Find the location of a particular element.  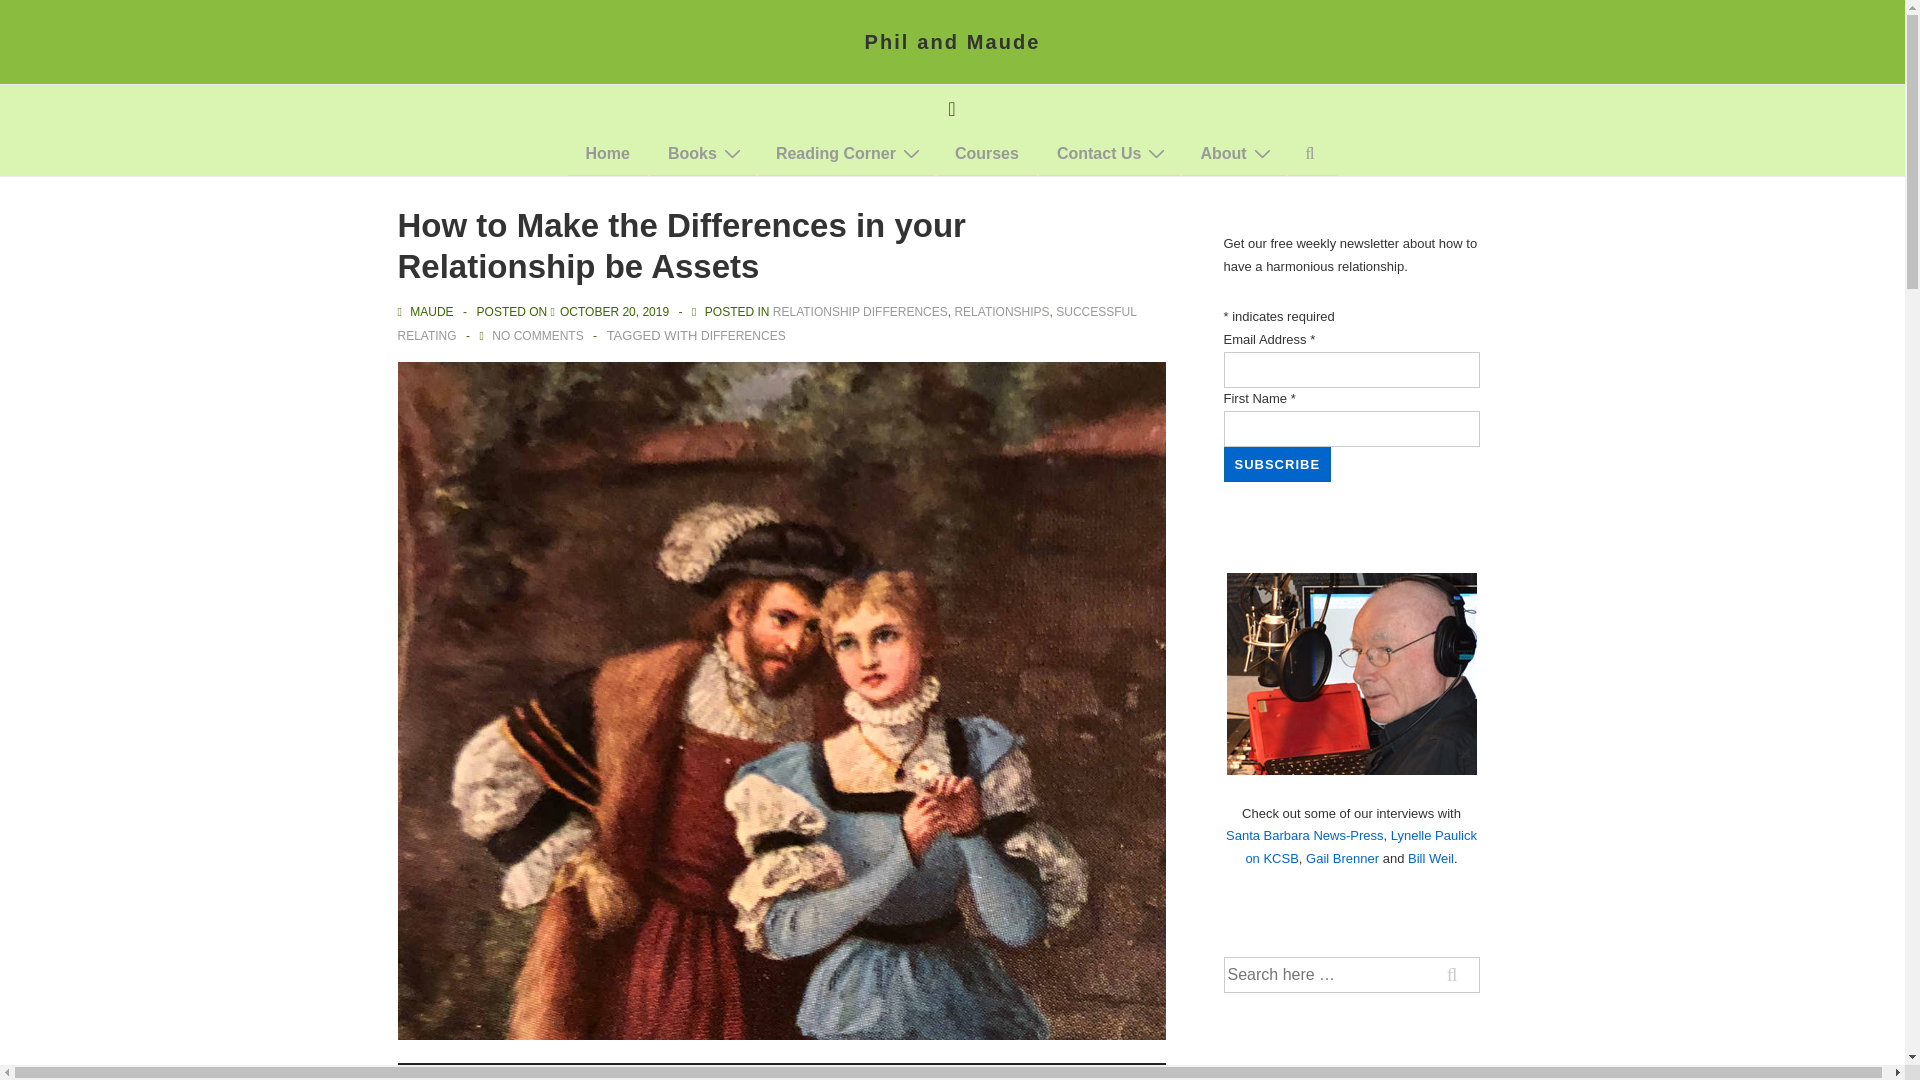

MAUDE is located at coordinates (426, 311).